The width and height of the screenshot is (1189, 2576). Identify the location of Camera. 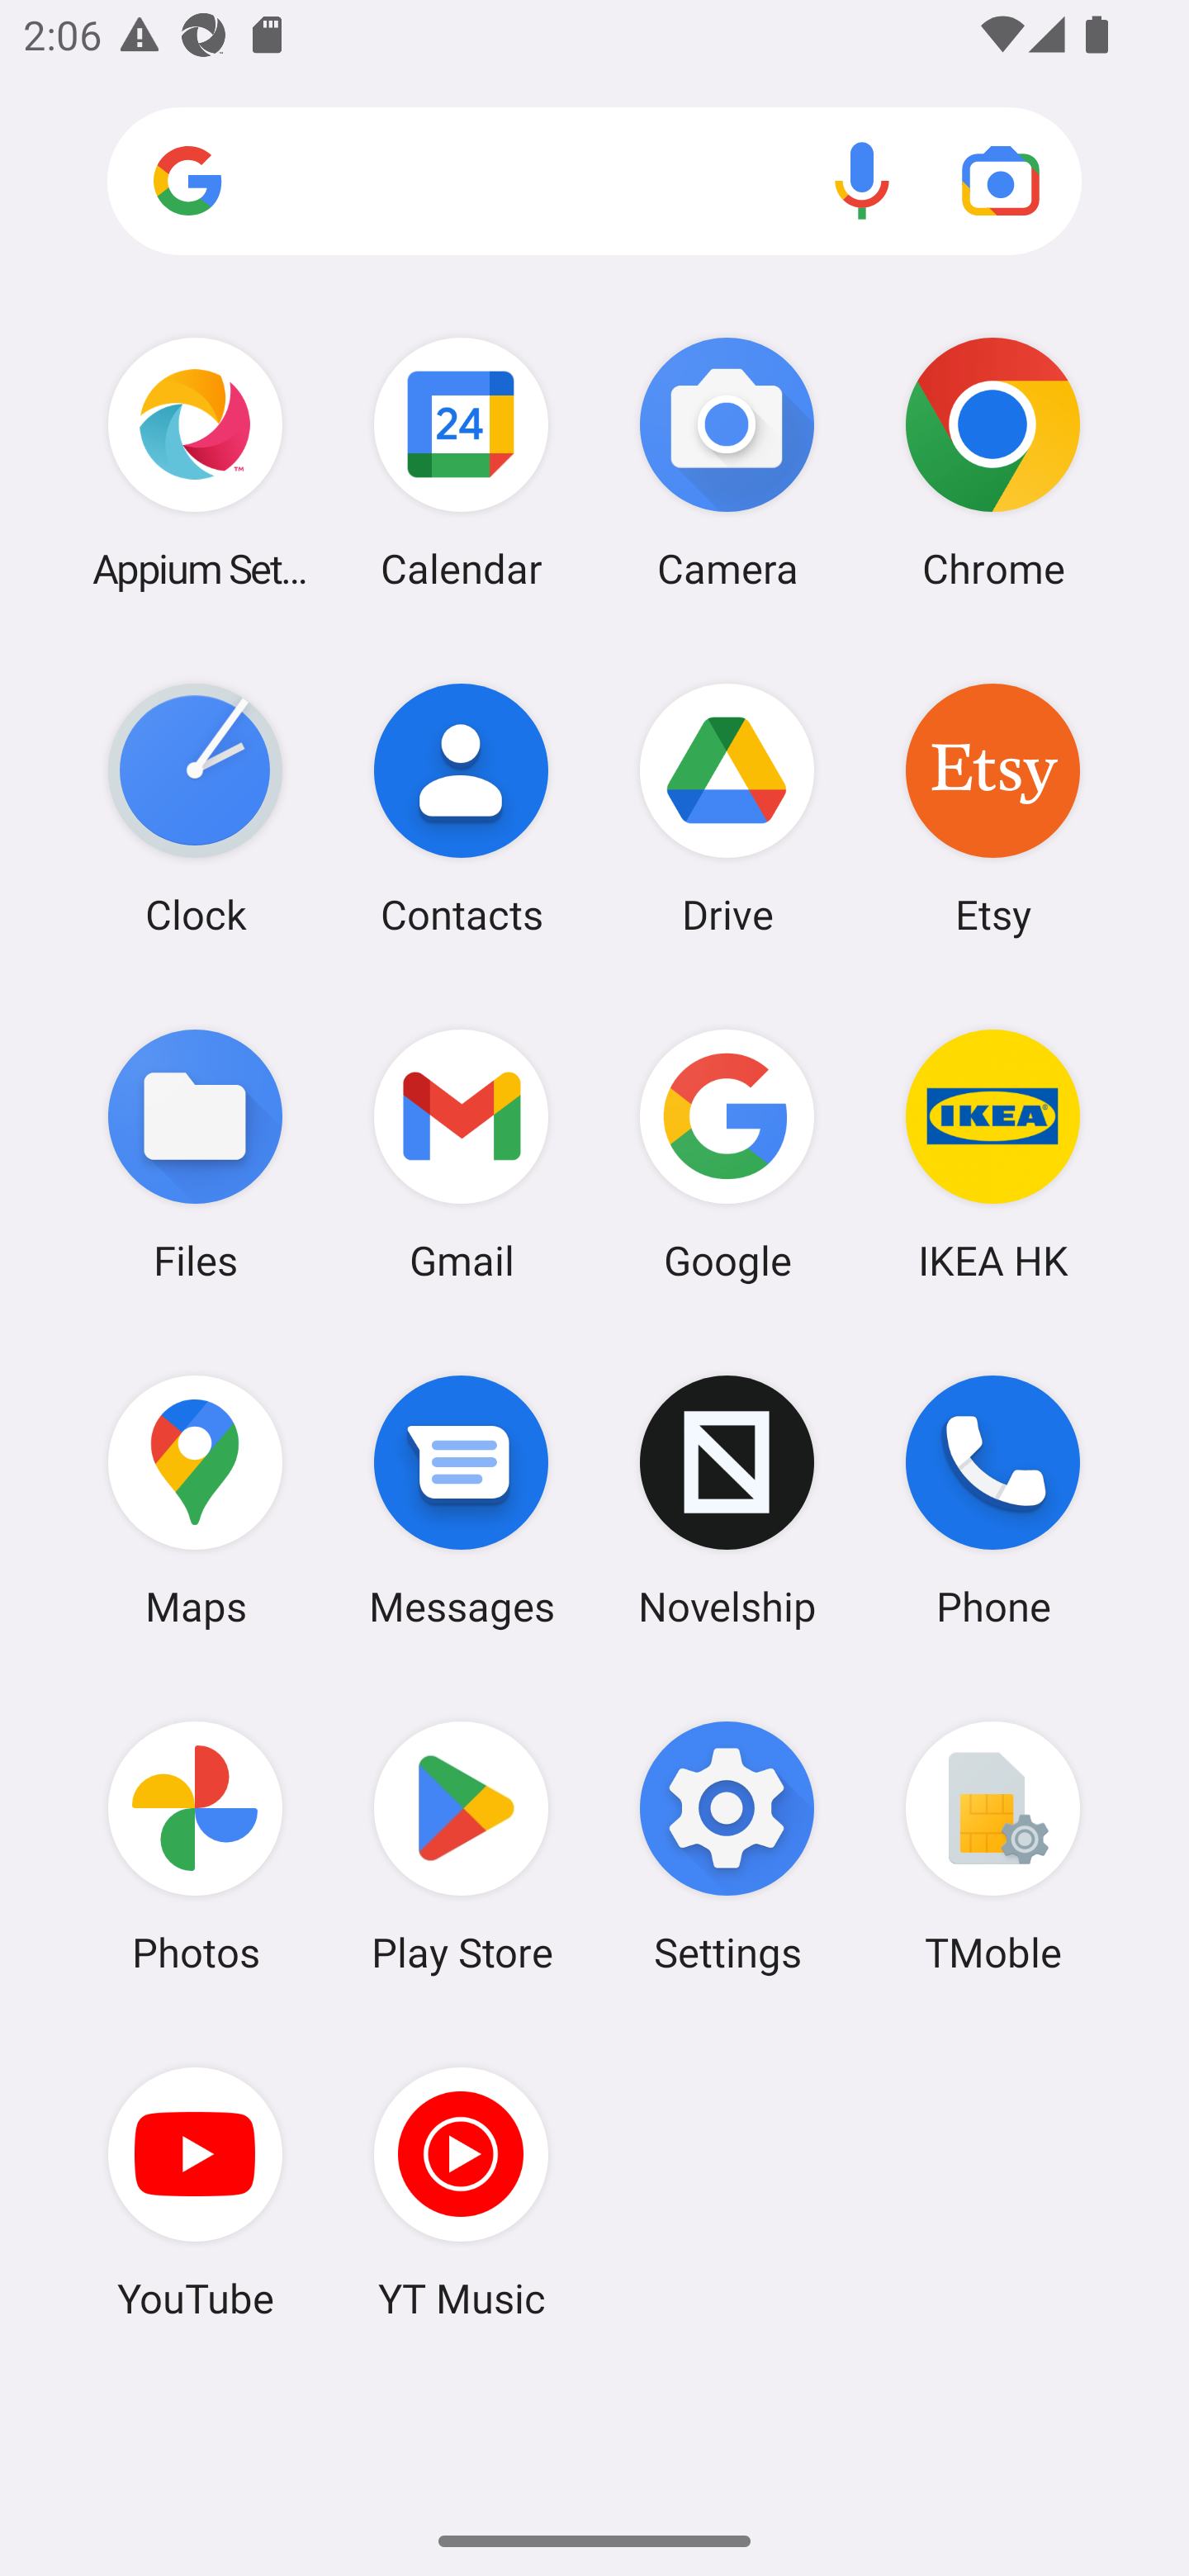
(727, 462).